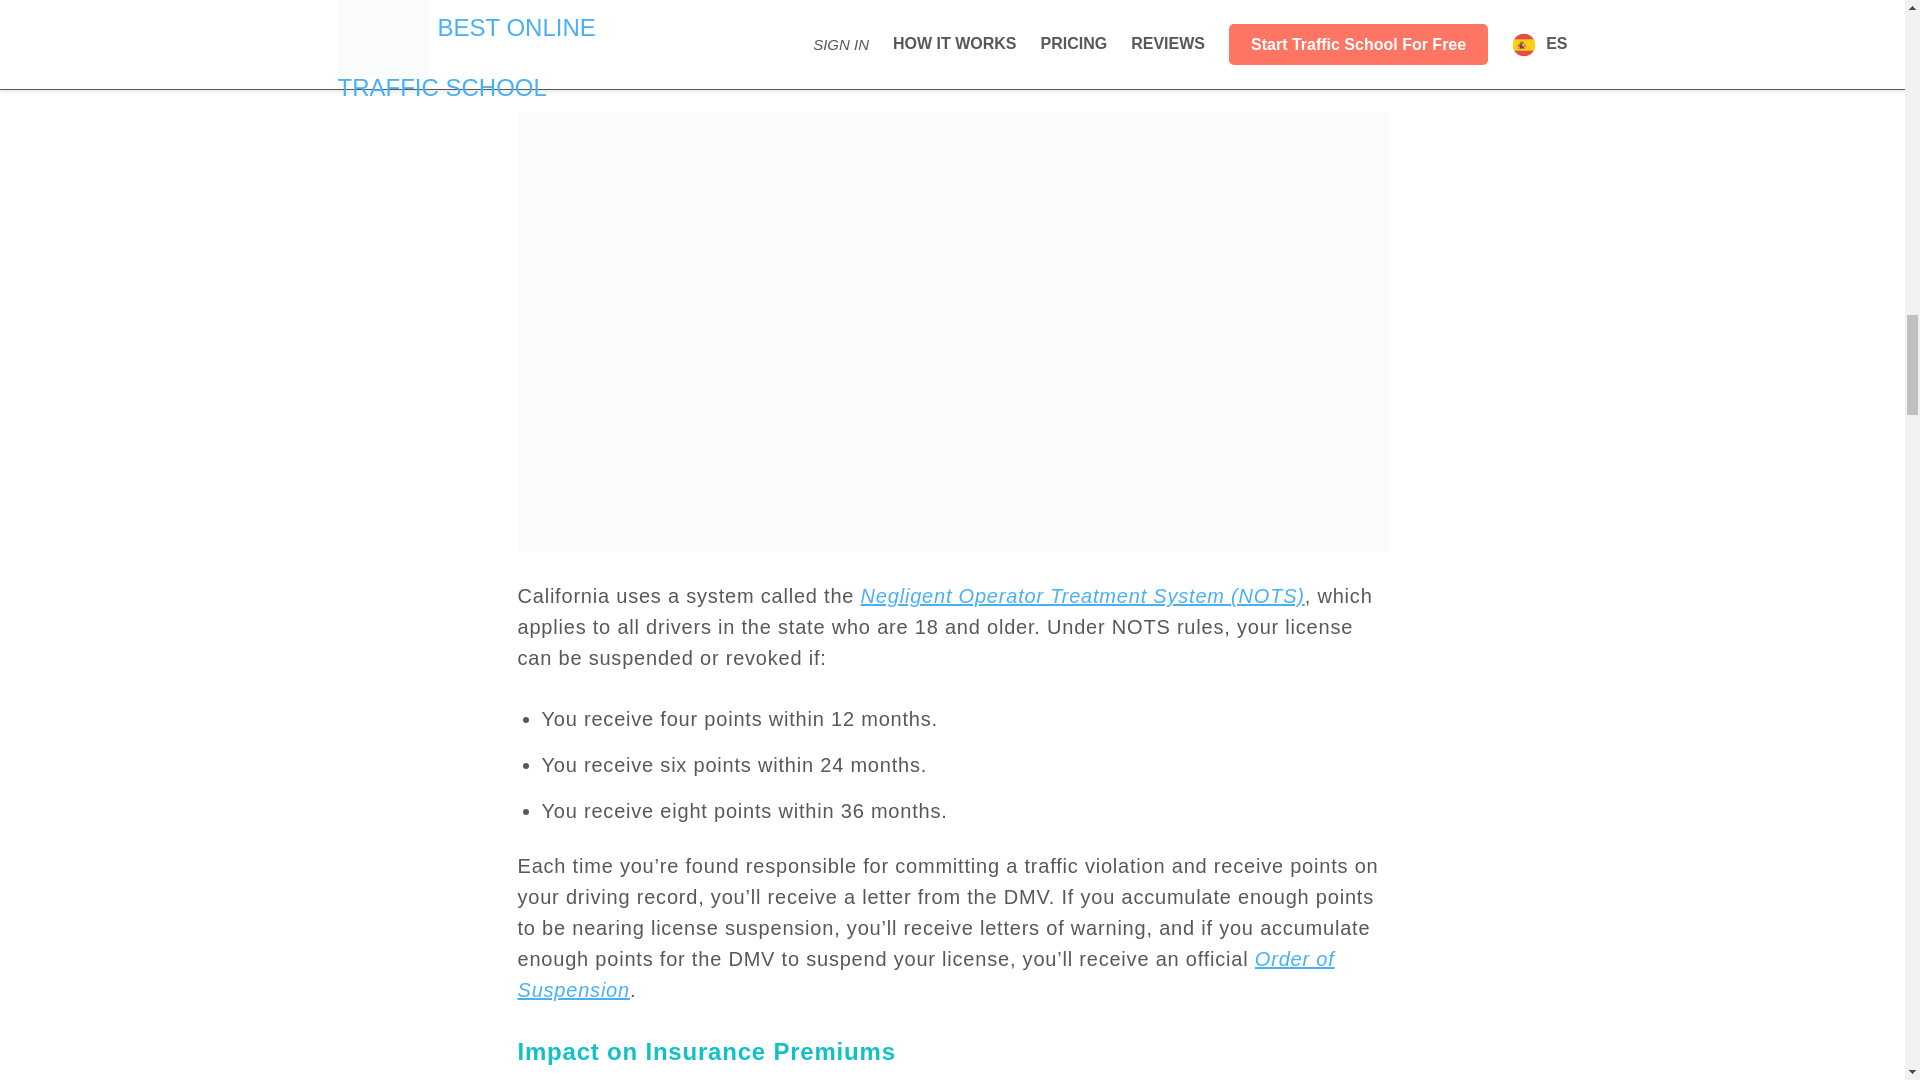 This screenshot has height=1080, width=1920. What do you see at coordinates (620, 7) in the screenshot?
I see `Reckless driving` at bounding box center [620, 7].